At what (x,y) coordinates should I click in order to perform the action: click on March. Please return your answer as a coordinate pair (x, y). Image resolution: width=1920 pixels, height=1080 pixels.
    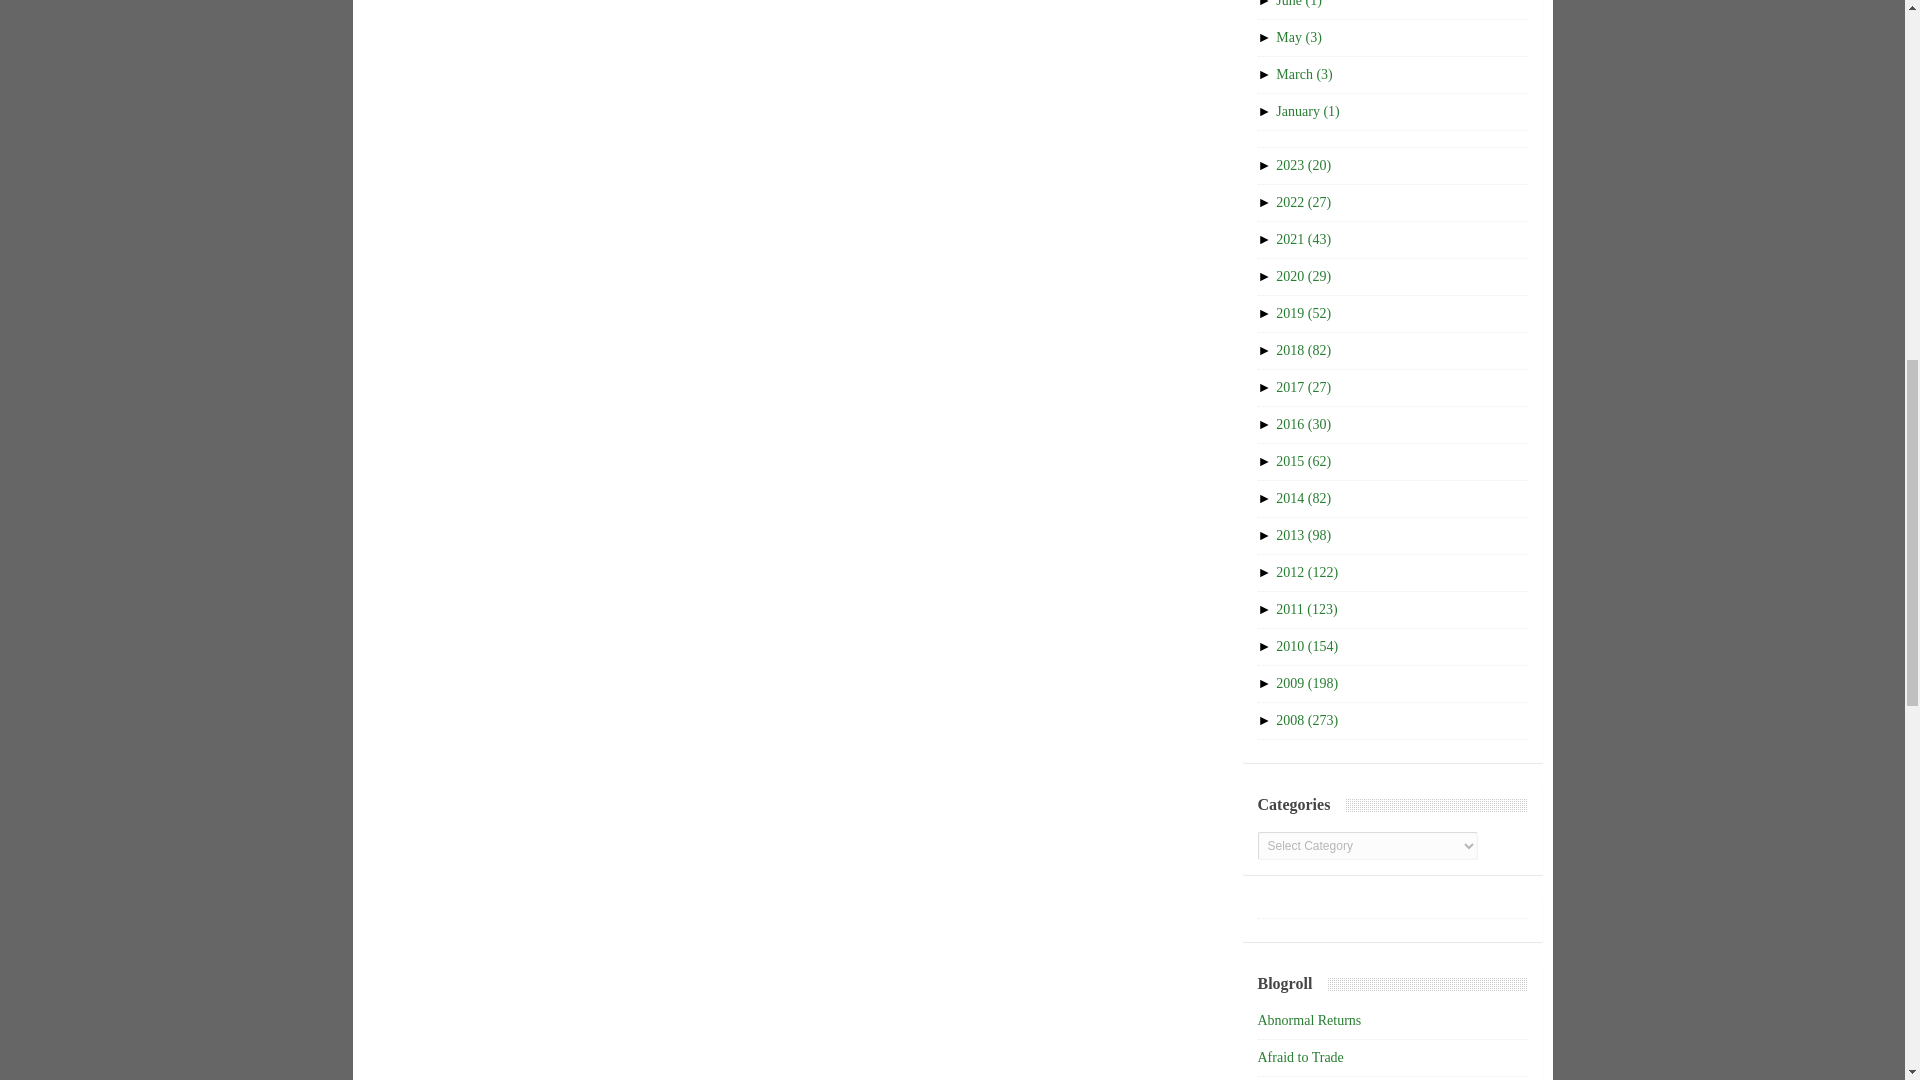
    Looking at the image, I should click on (1304, 74).